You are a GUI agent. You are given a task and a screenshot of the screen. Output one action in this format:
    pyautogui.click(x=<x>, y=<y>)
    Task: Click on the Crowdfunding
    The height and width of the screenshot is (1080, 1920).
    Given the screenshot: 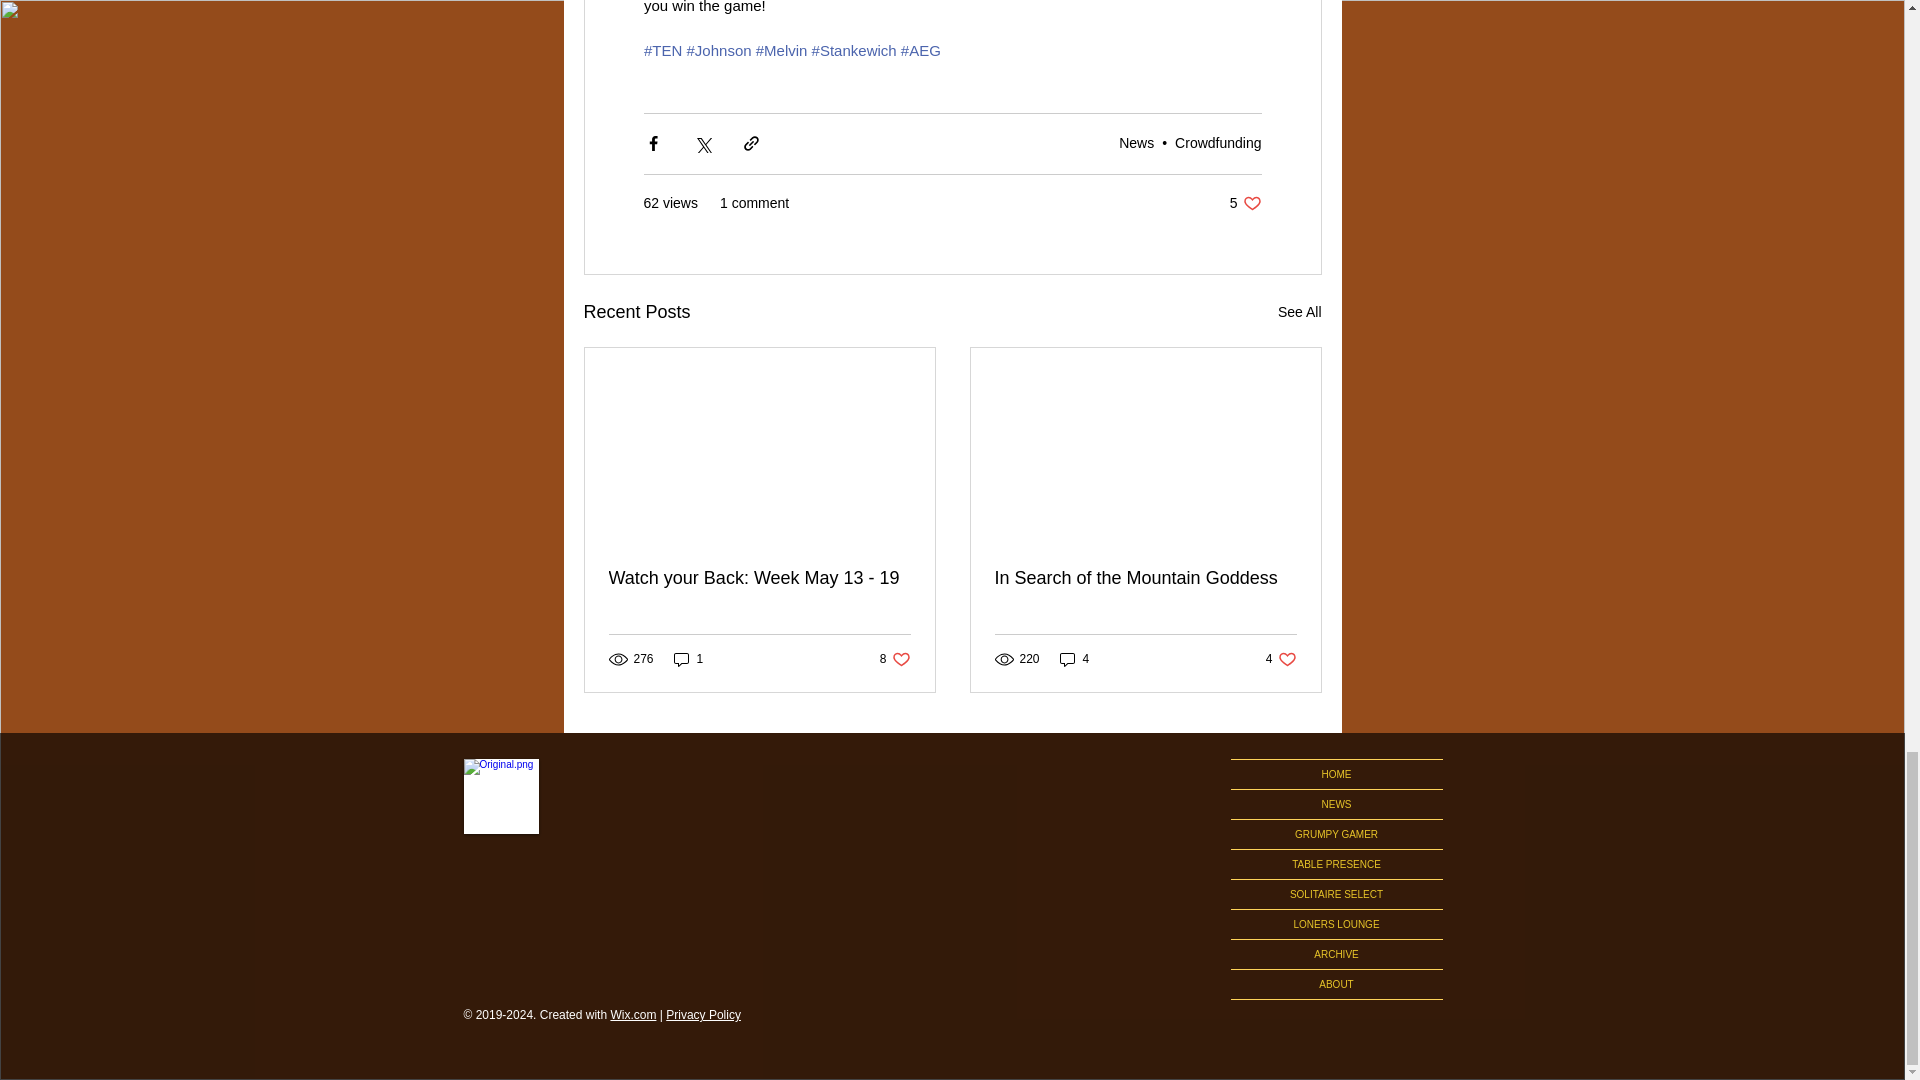 What is the action you would take?
    pyautogui.click(x=502, y=796)
    